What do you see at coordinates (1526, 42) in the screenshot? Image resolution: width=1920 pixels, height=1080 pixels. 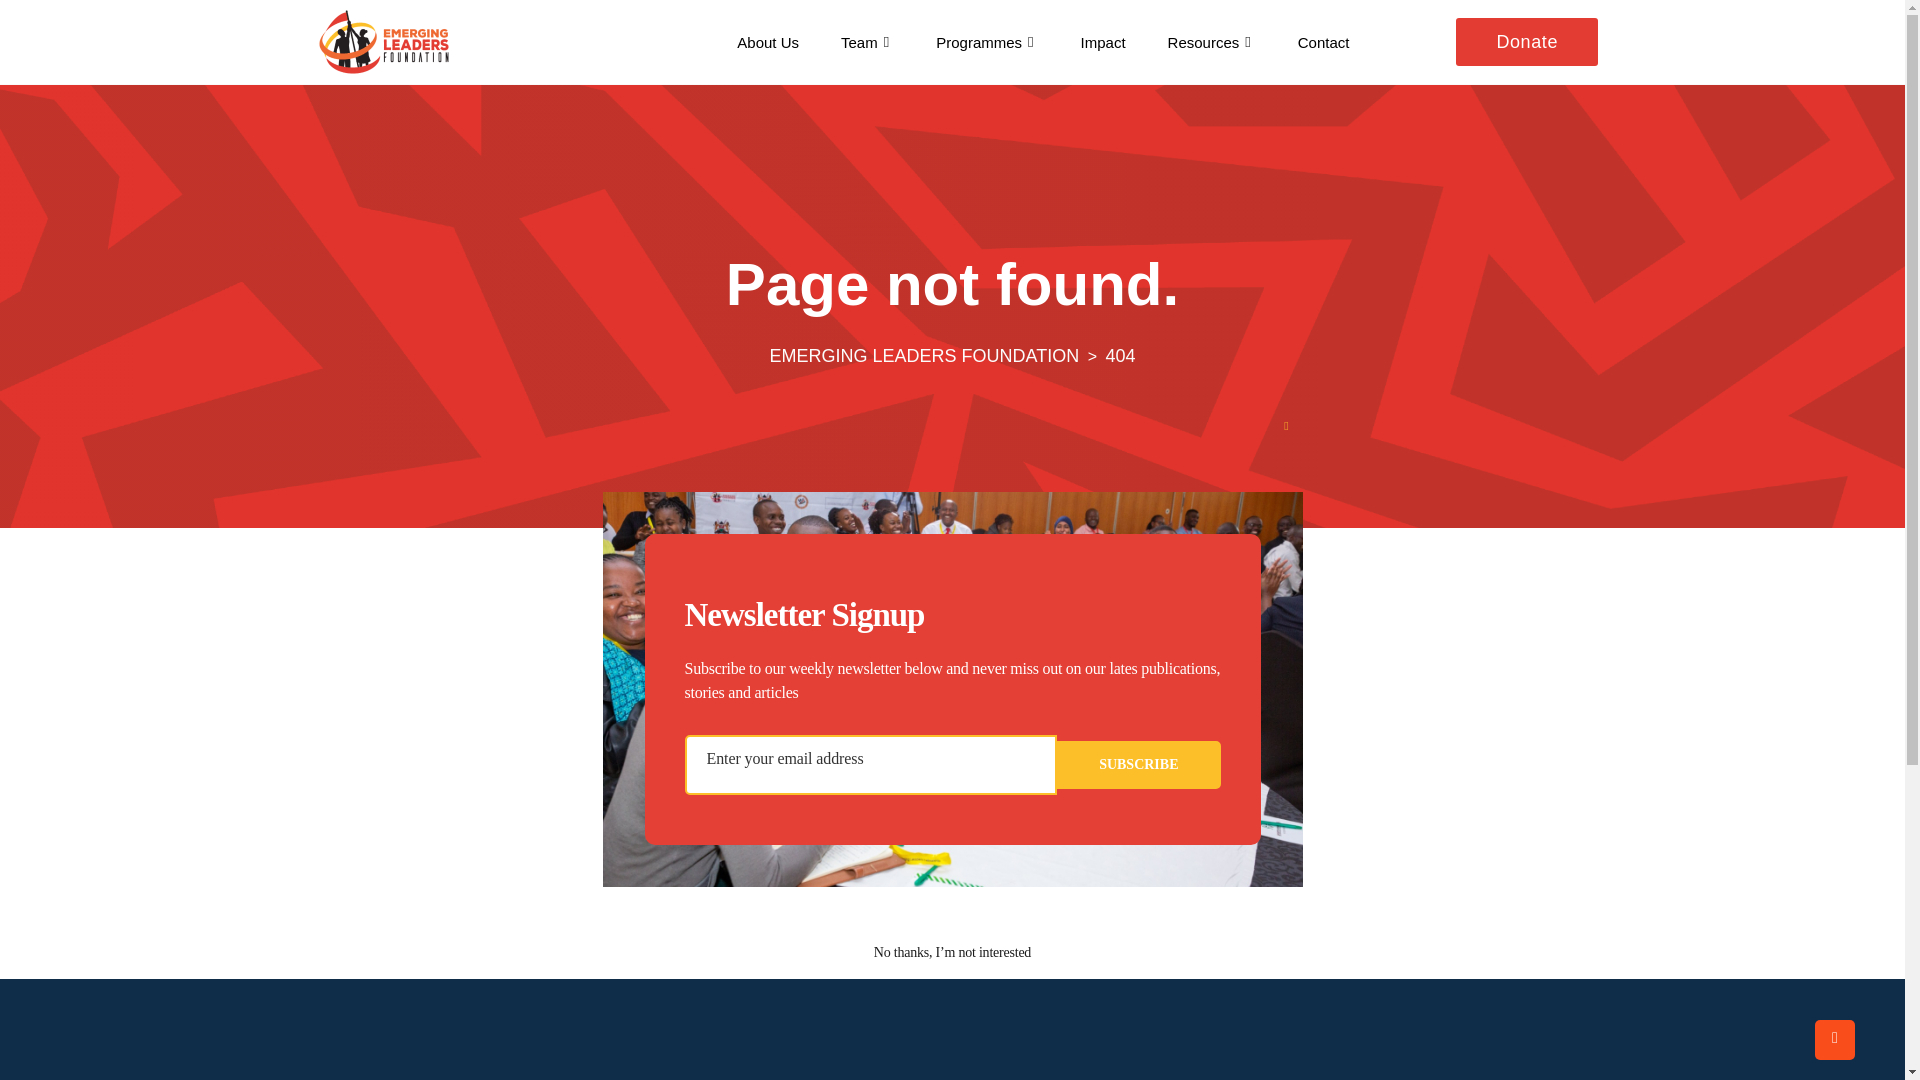 I see `Donate` at bounding box center [1526, 42].